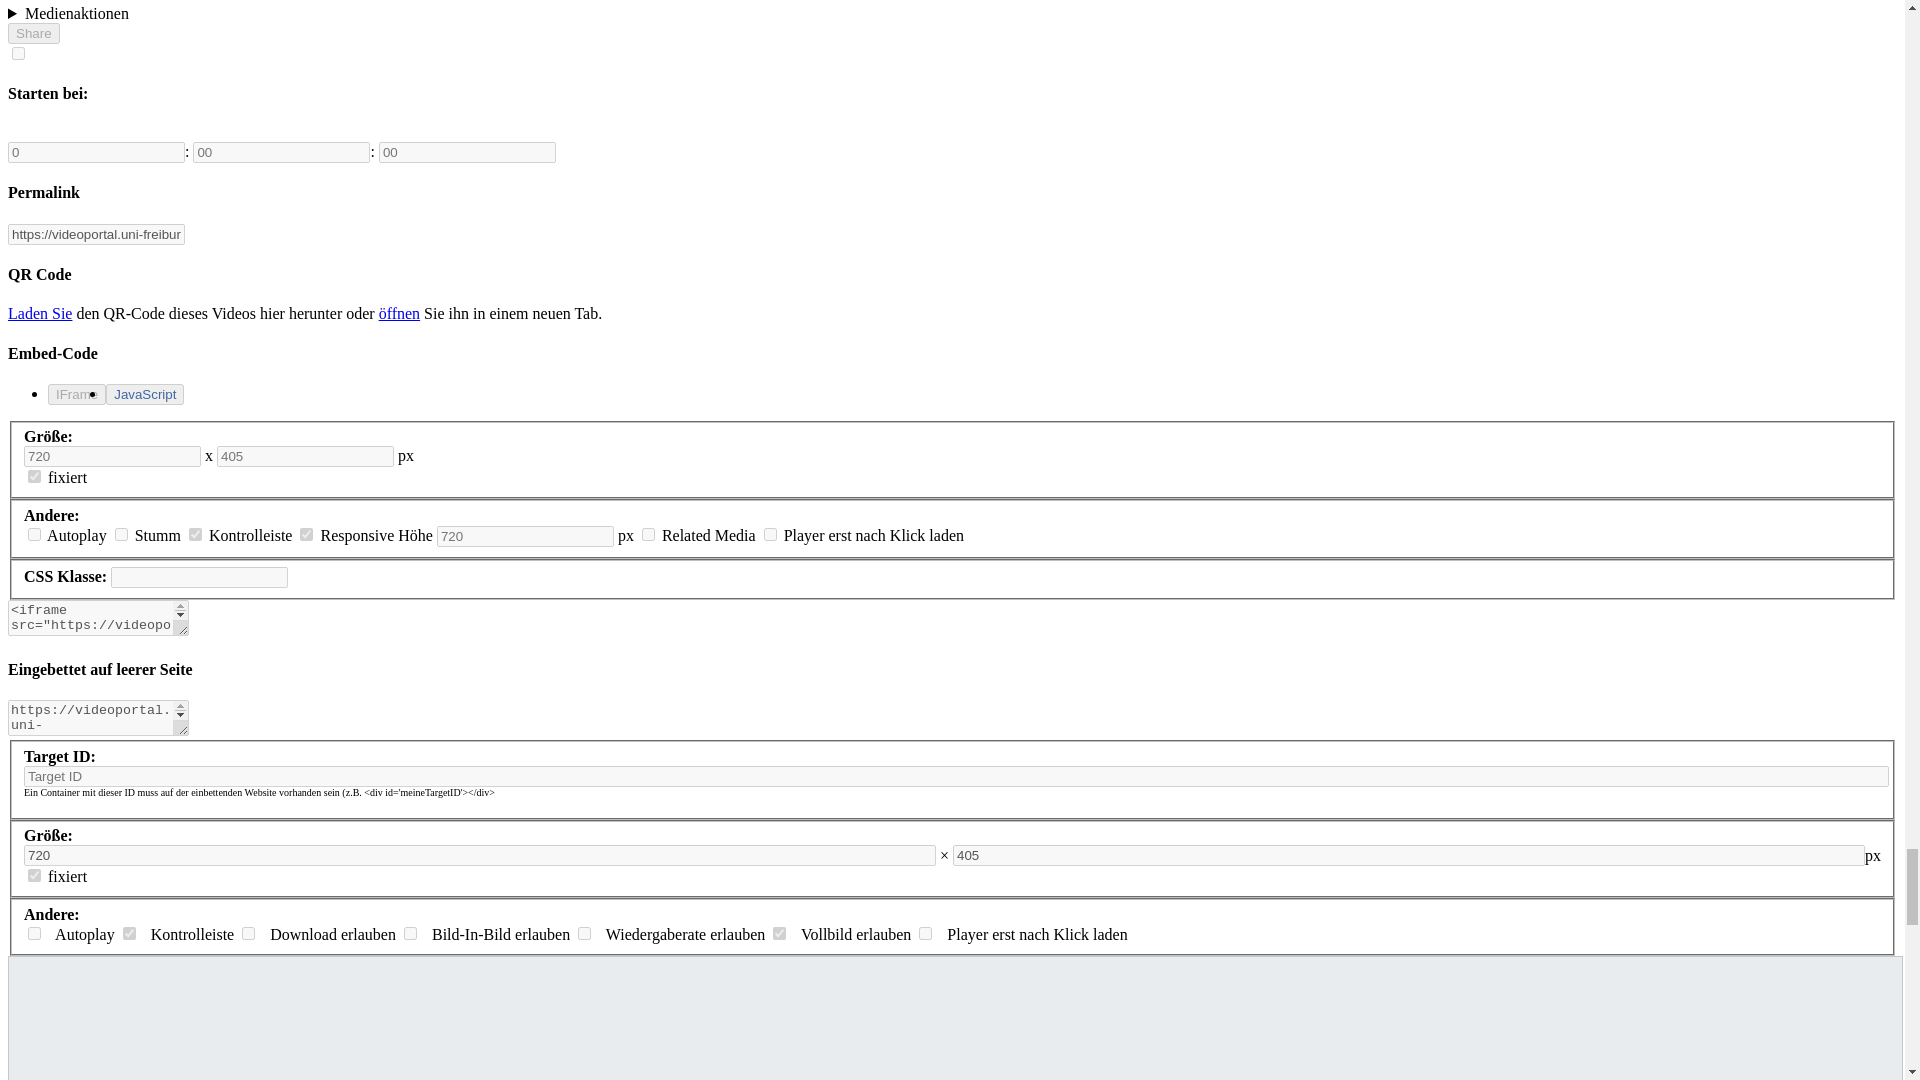  I want to click on 1, so click(194, 534).